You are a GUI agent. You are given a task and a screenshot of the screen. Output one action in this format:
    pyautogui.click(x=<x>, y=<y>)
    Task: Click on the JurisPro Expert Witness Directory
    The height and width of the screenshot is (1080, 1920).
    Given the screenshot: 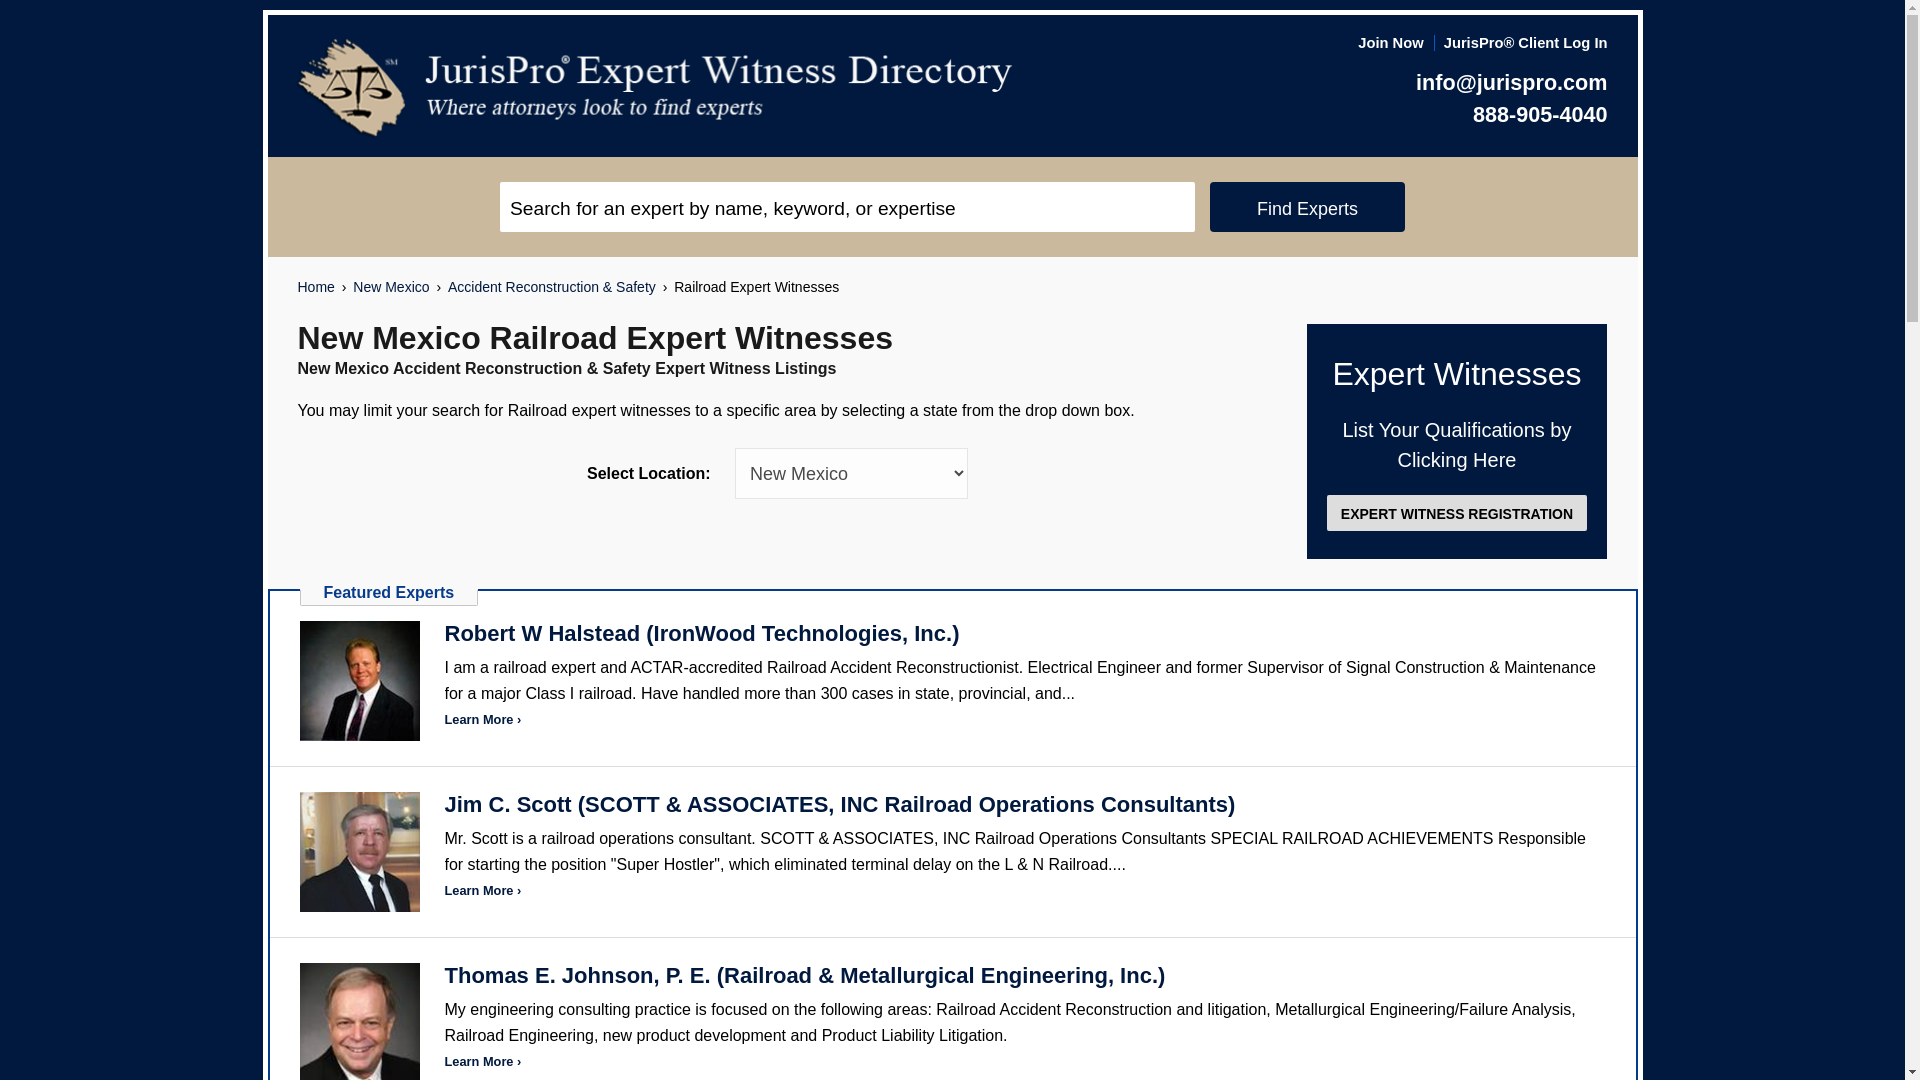 What is the action you would take?
    pyautogui.click(x=656, y=88)
    